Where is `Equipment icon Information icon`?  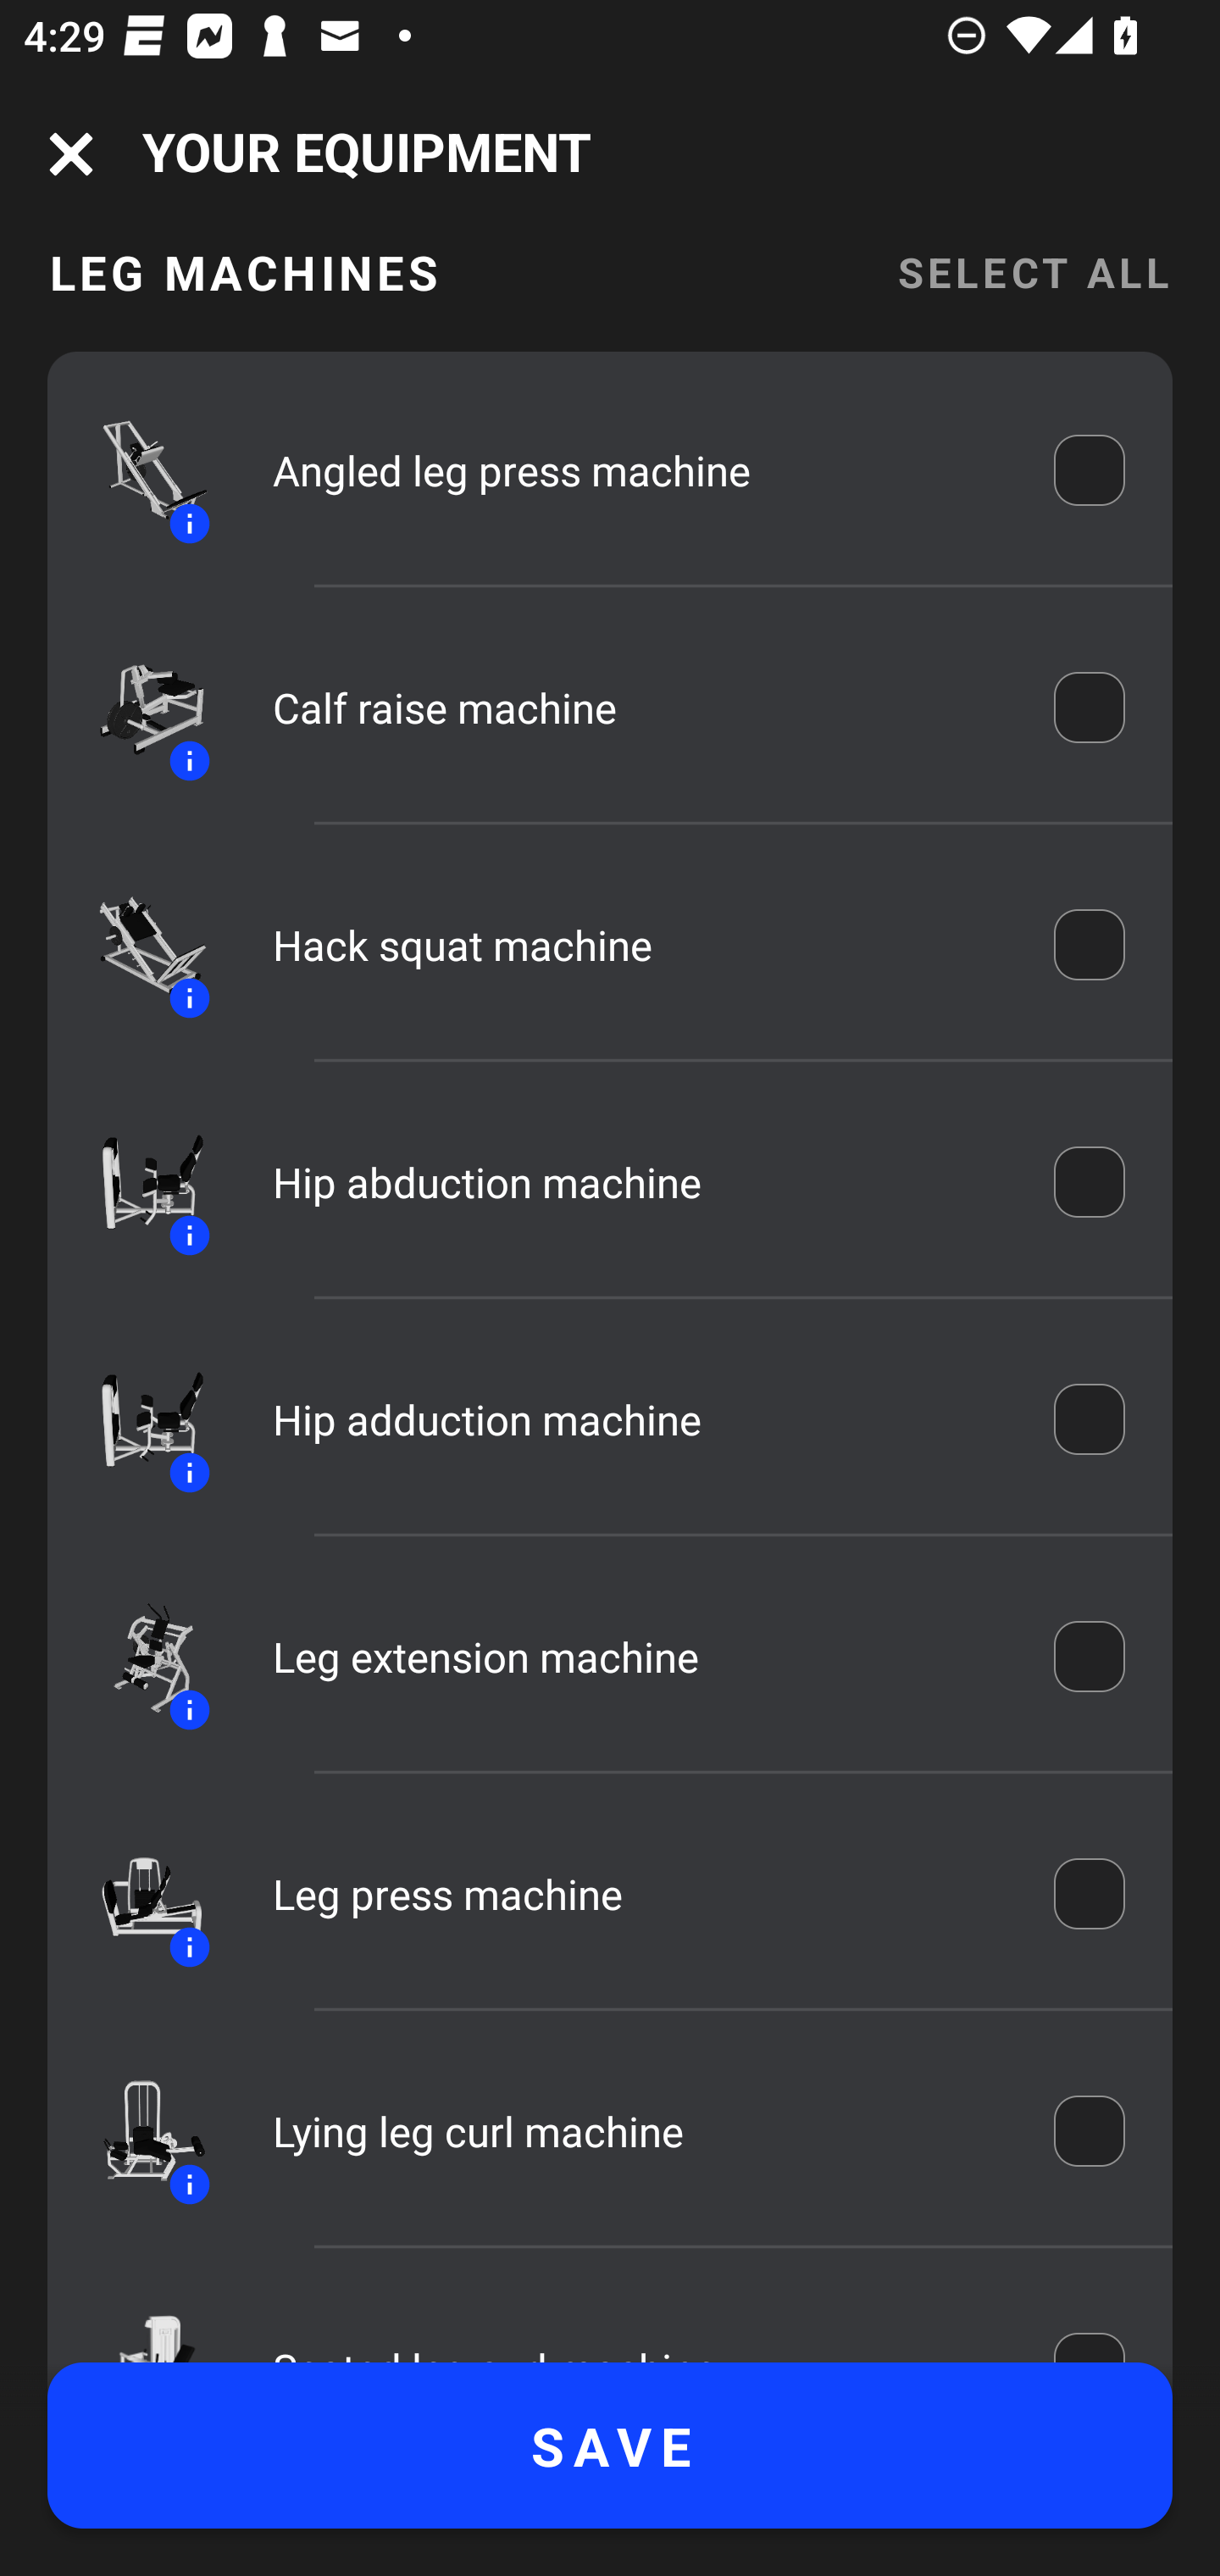
Equipment icon Information icon is located at coordinates (136, 1180).